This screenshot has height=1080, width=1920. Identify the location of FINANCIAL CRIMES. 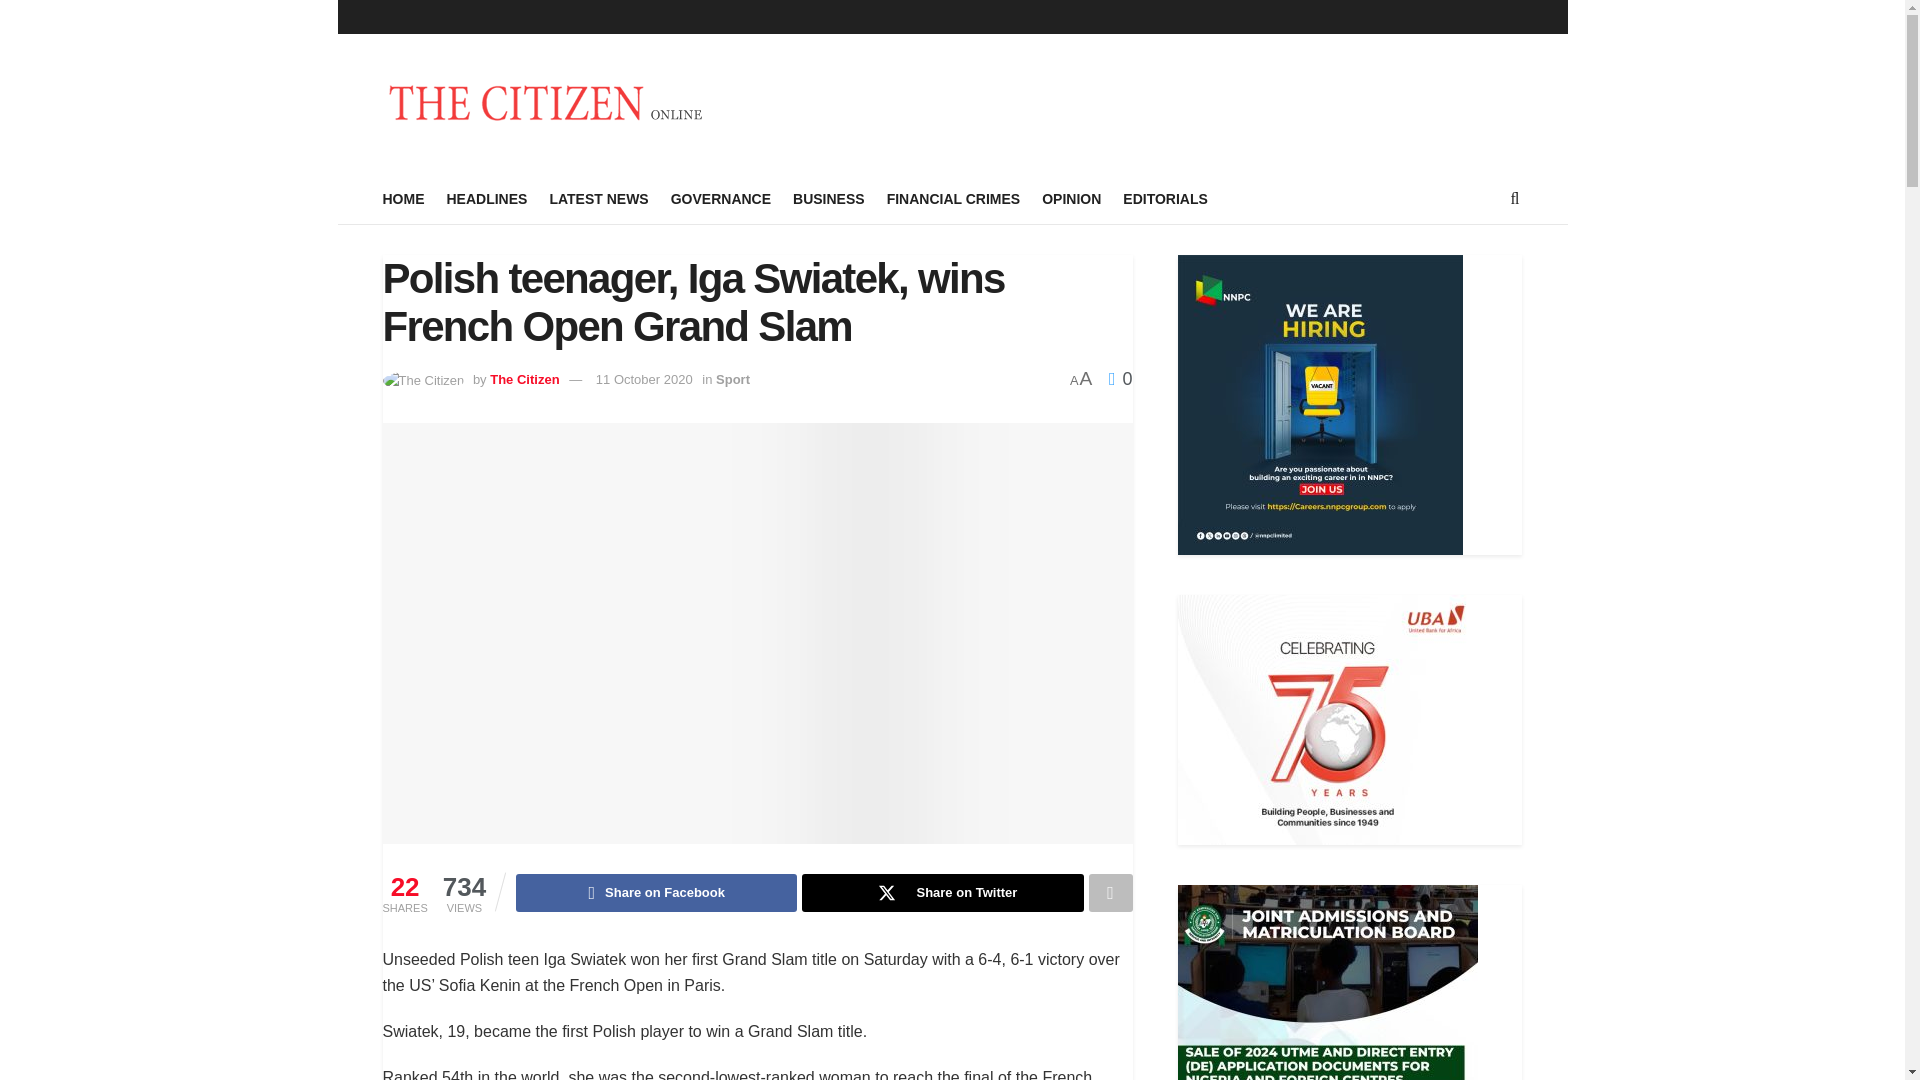
(954, 198).